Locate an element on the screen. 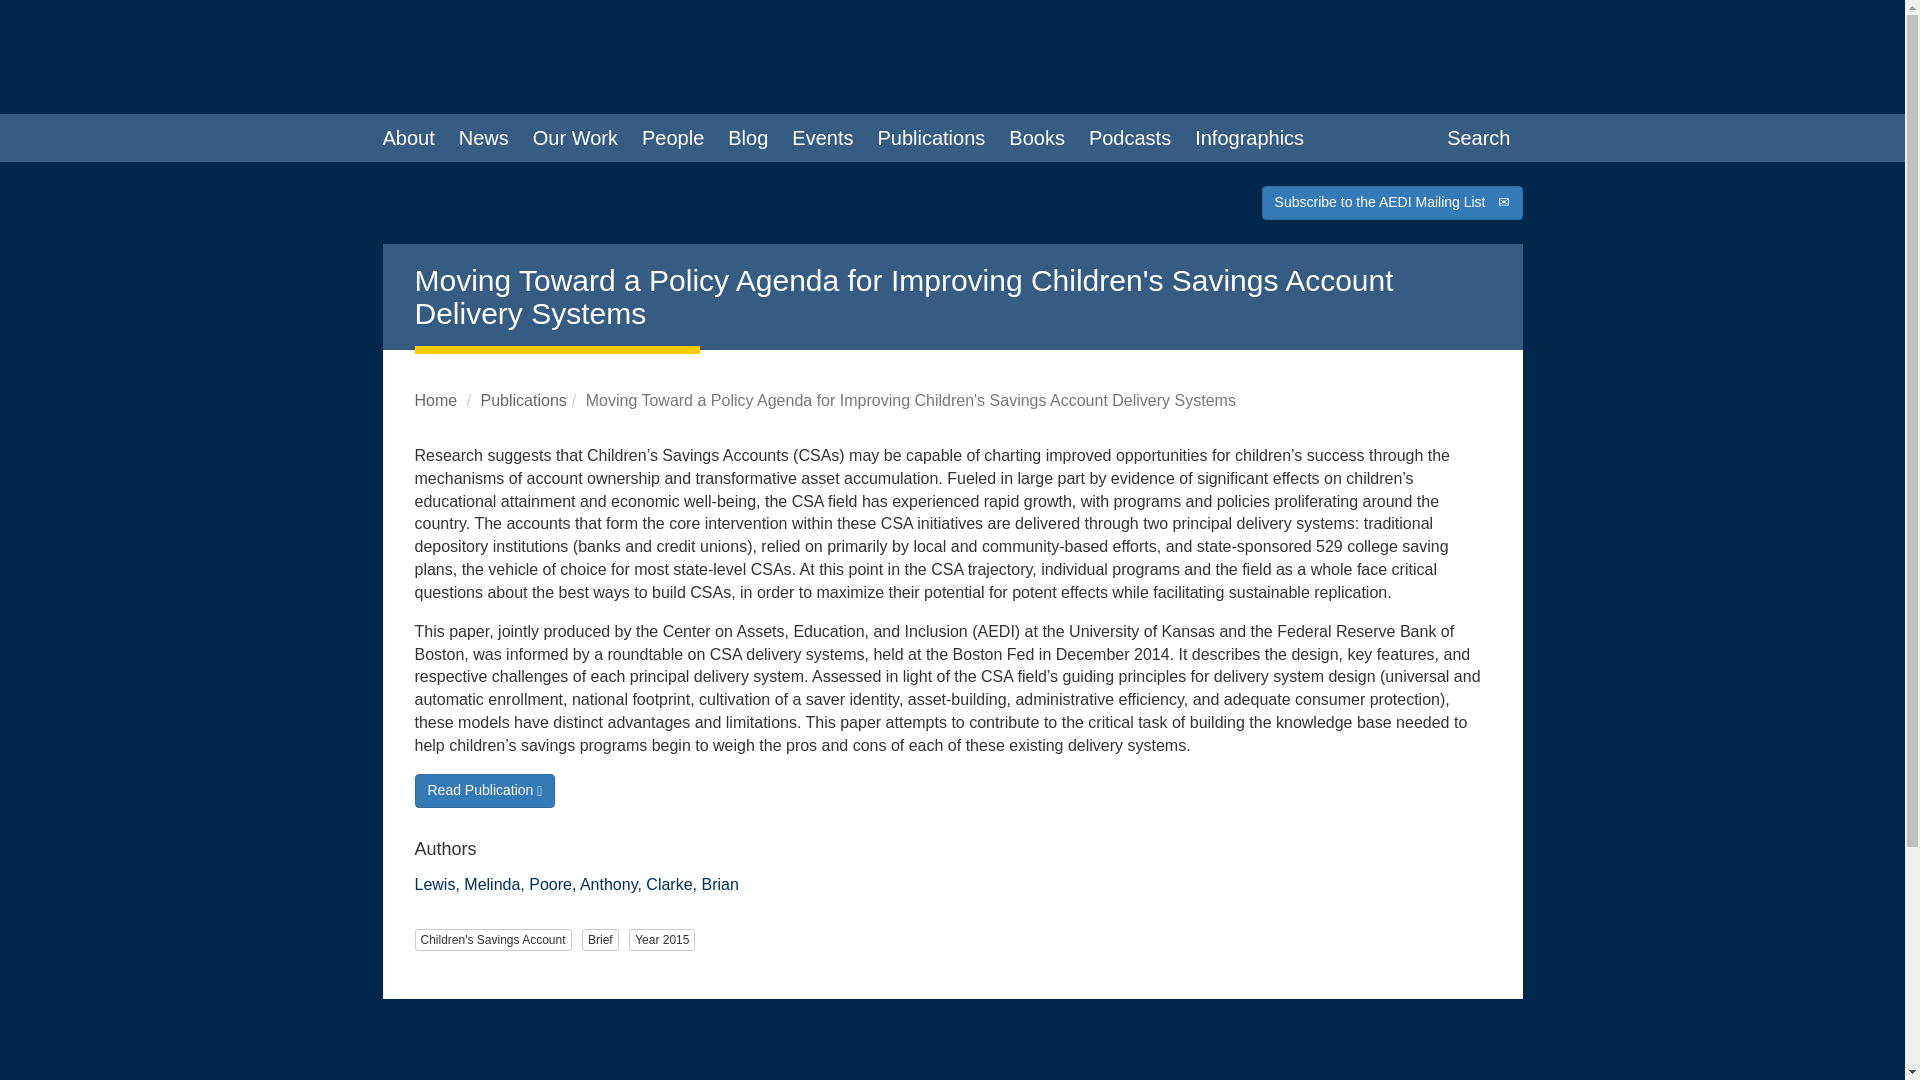 The image size is (1920, 1080). Podcasts is located at coordinates (1130, 138).